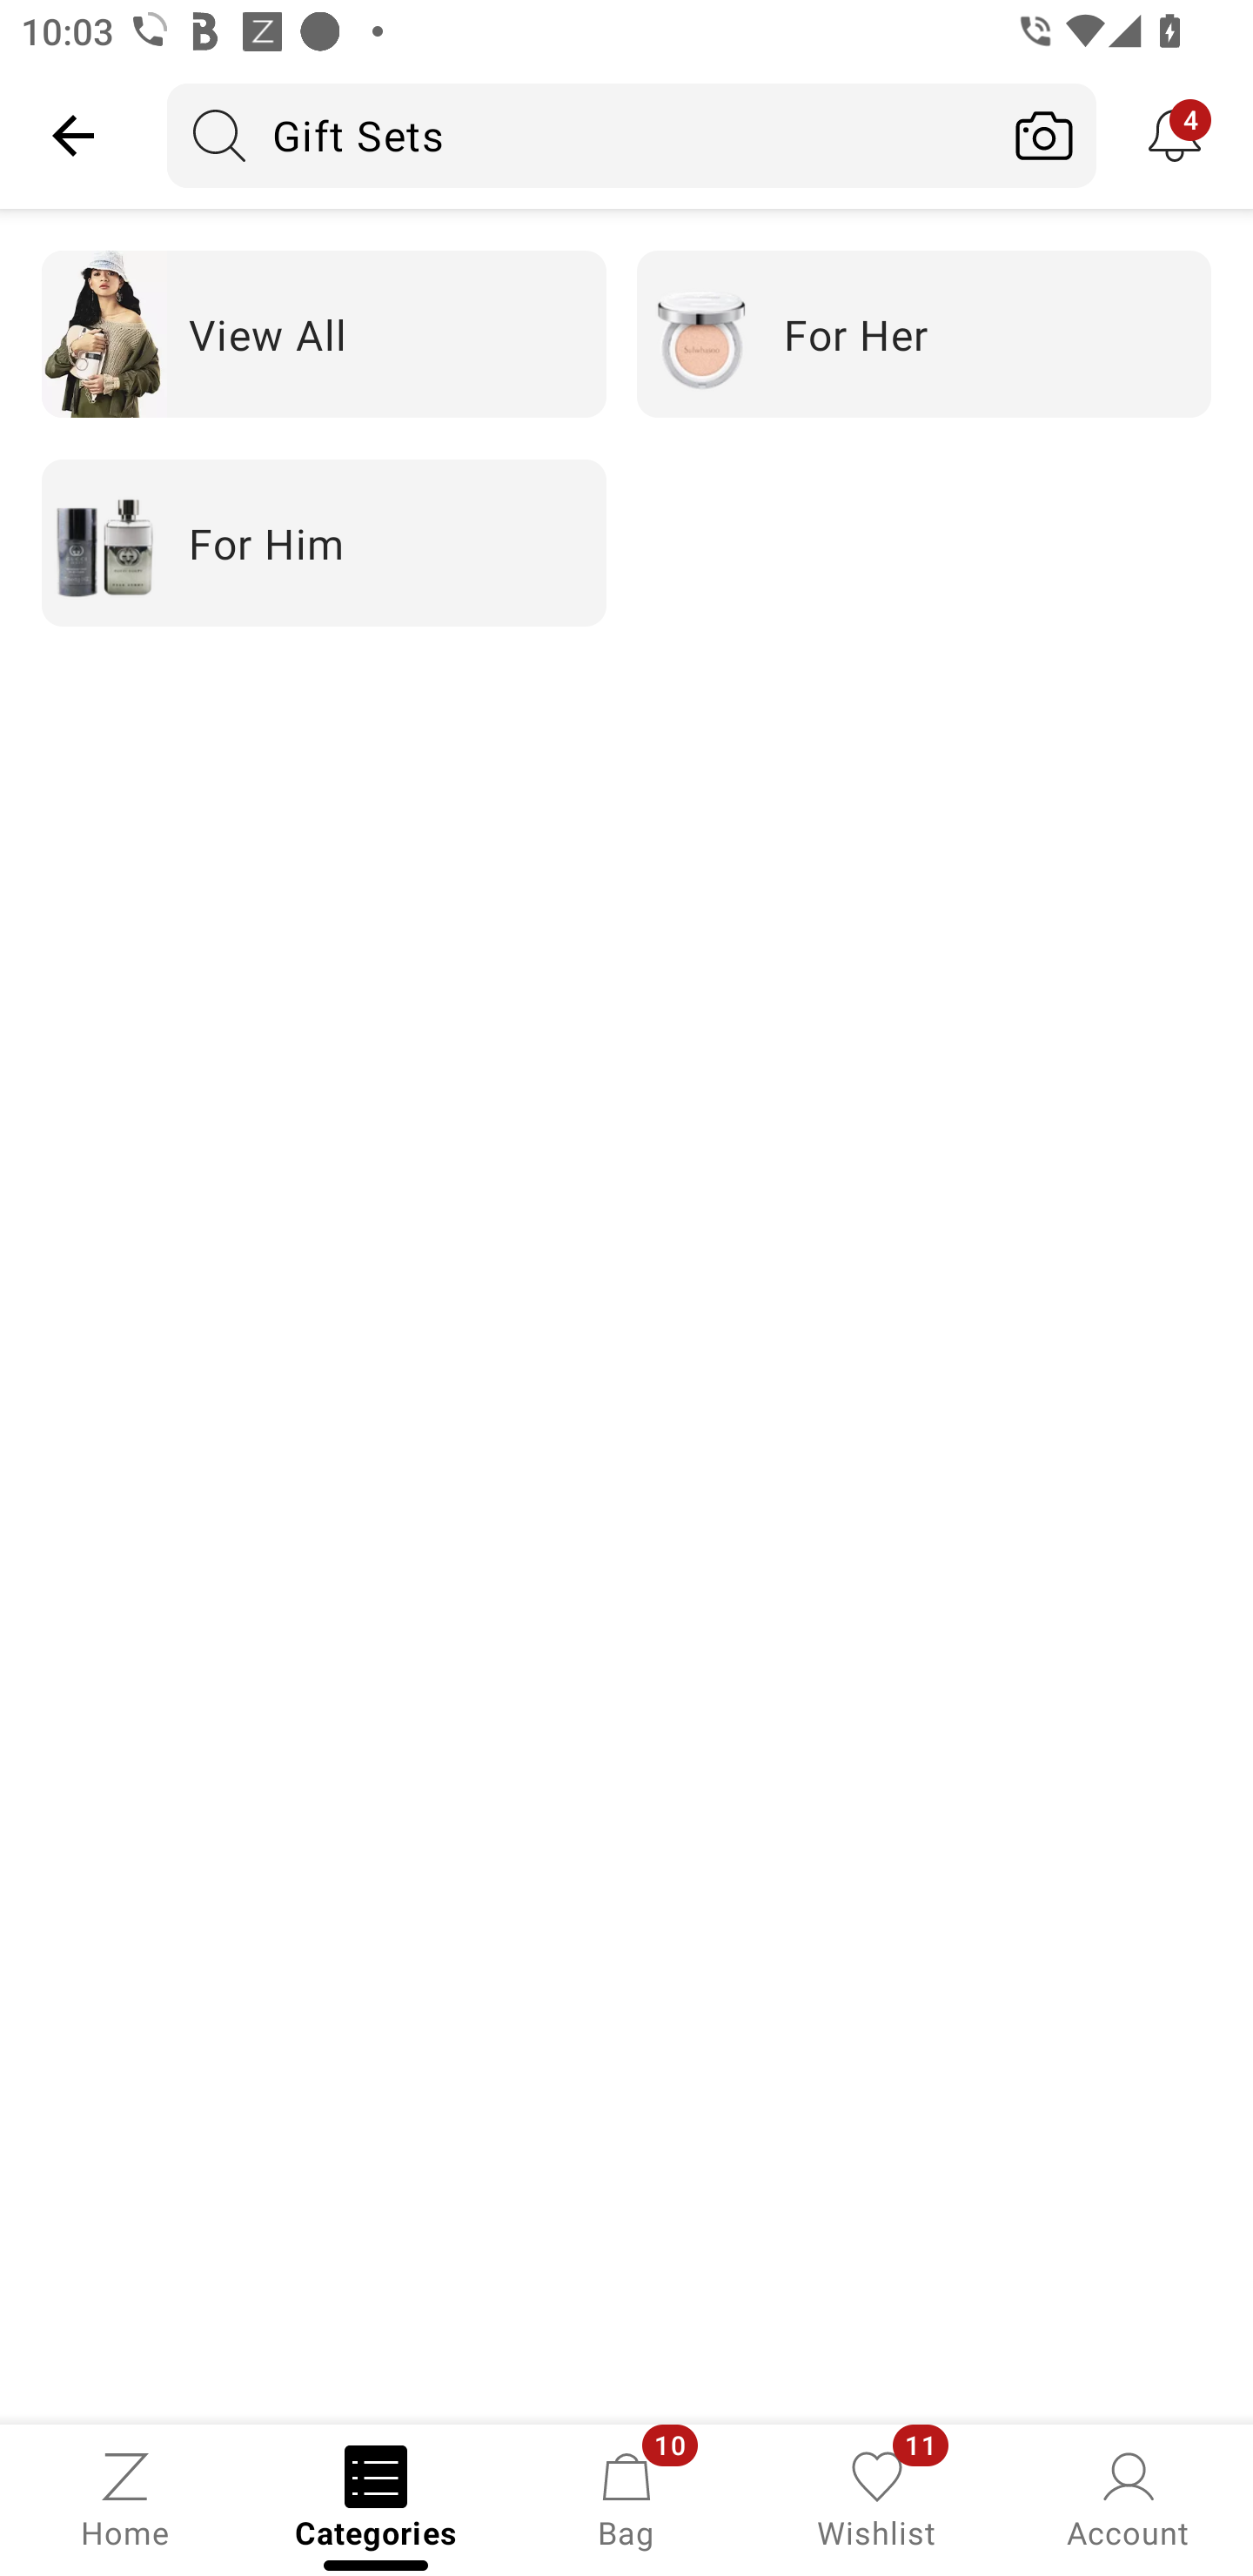 The height and width of the screenshot is (2576, 1253). I want to click on Gift Sets, so click(580, 135).